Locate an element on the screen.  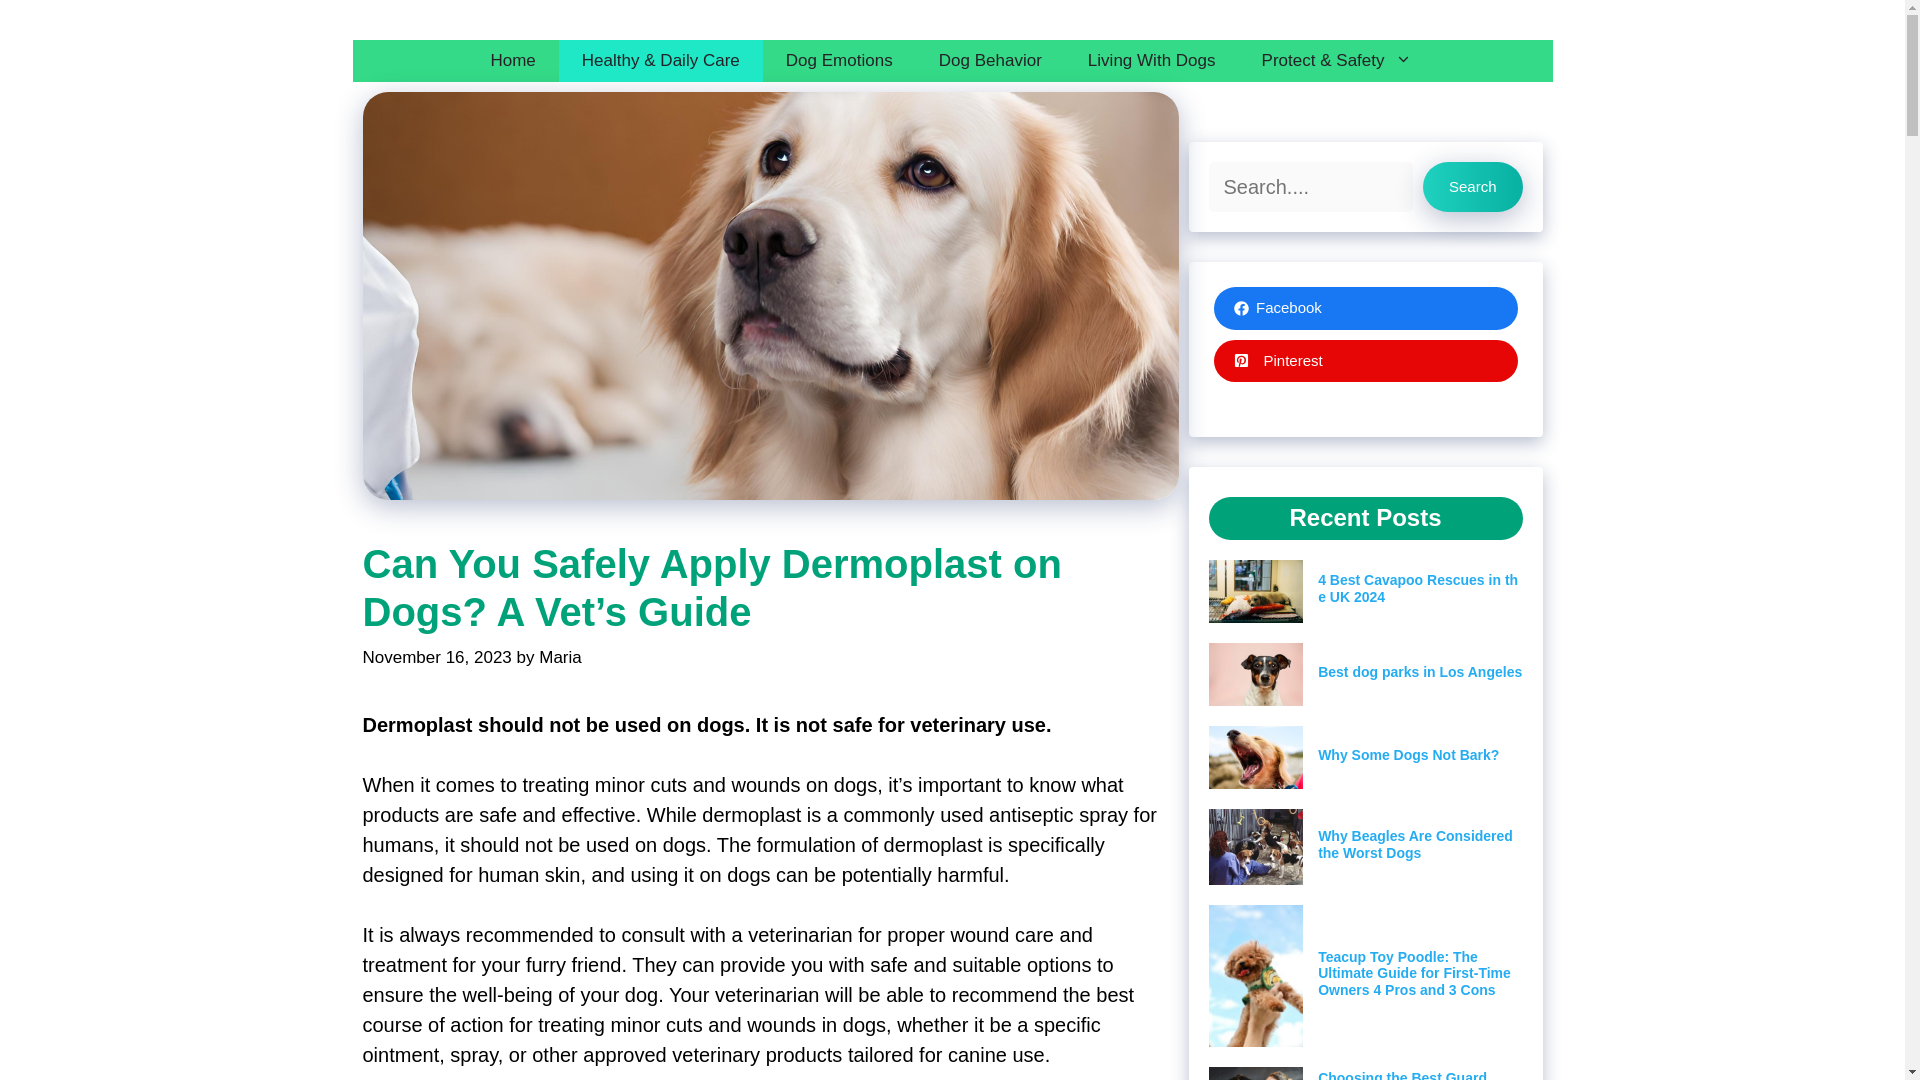
4 Best Cavapoo Rescues in the UK 2024 is located at coordinates (1418, 588).